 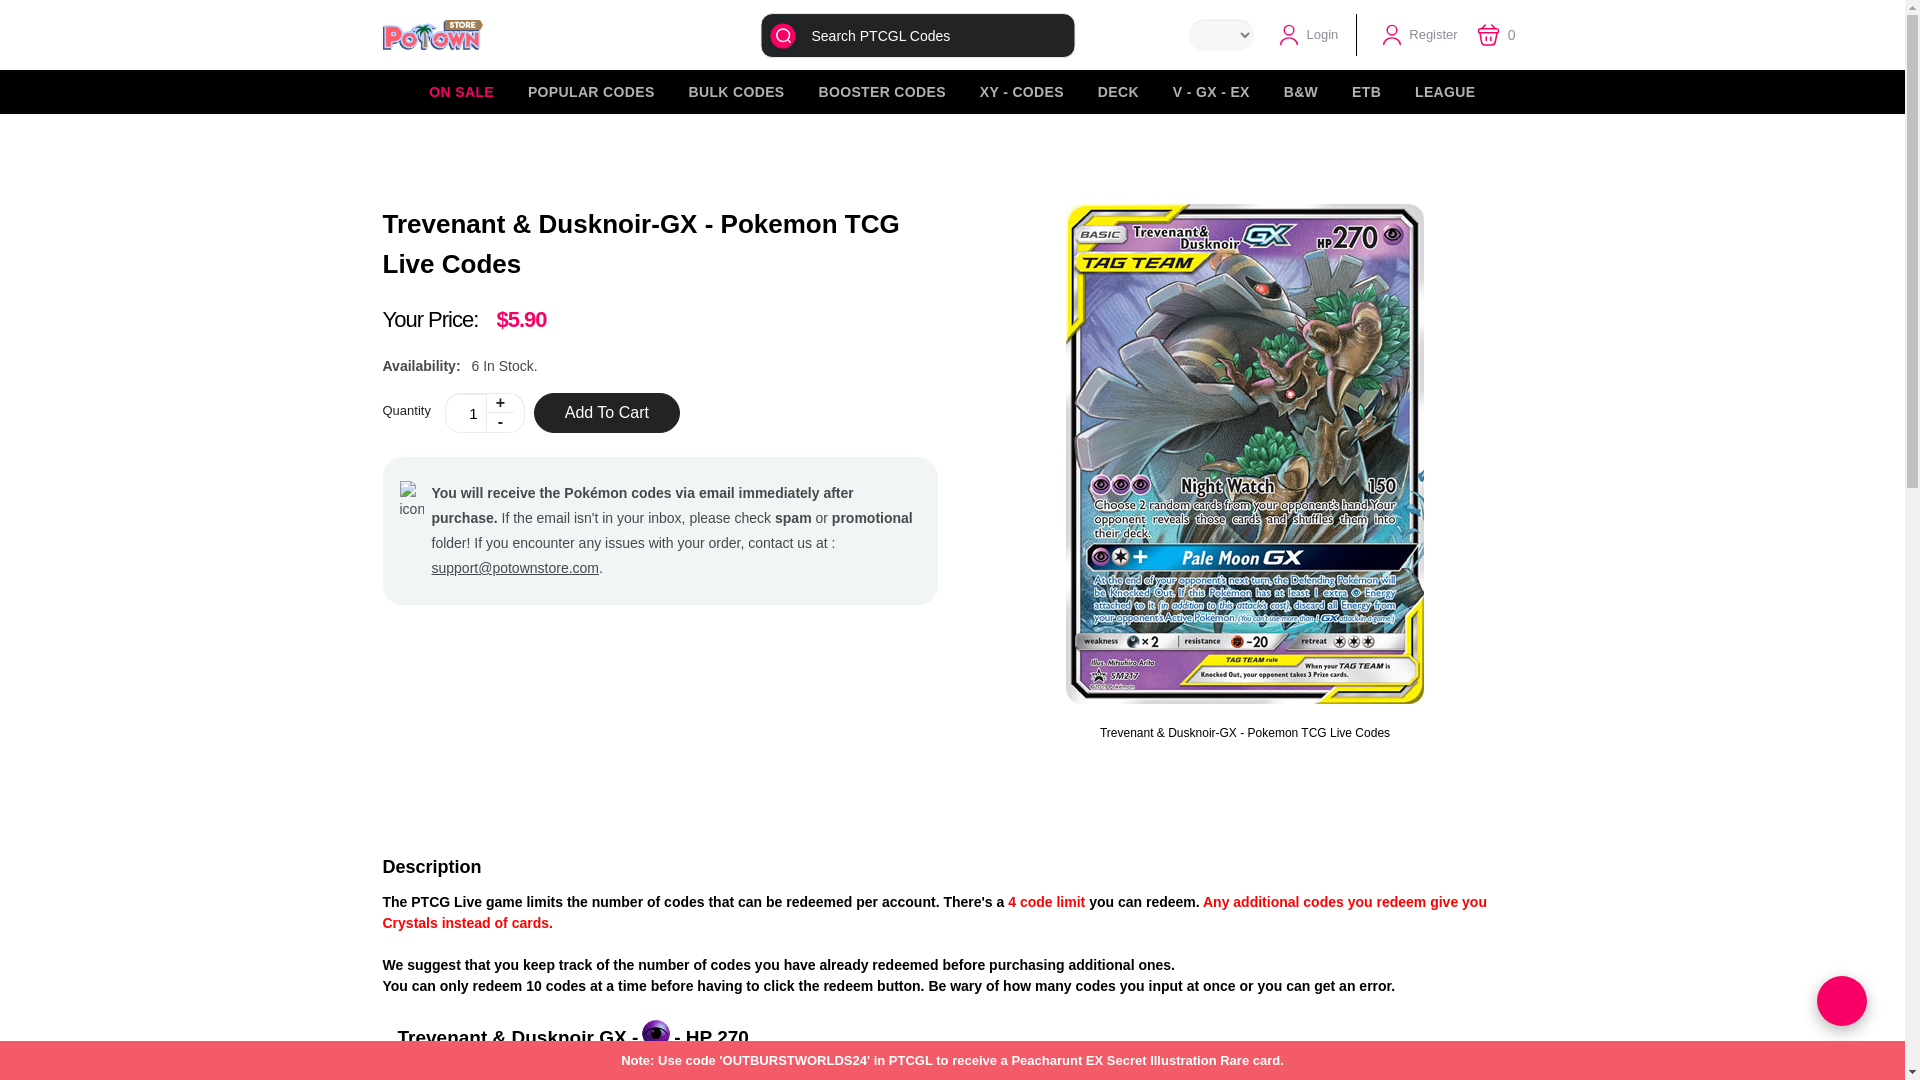 I want to click on XY - CODES, so click(x=1022, y=92).